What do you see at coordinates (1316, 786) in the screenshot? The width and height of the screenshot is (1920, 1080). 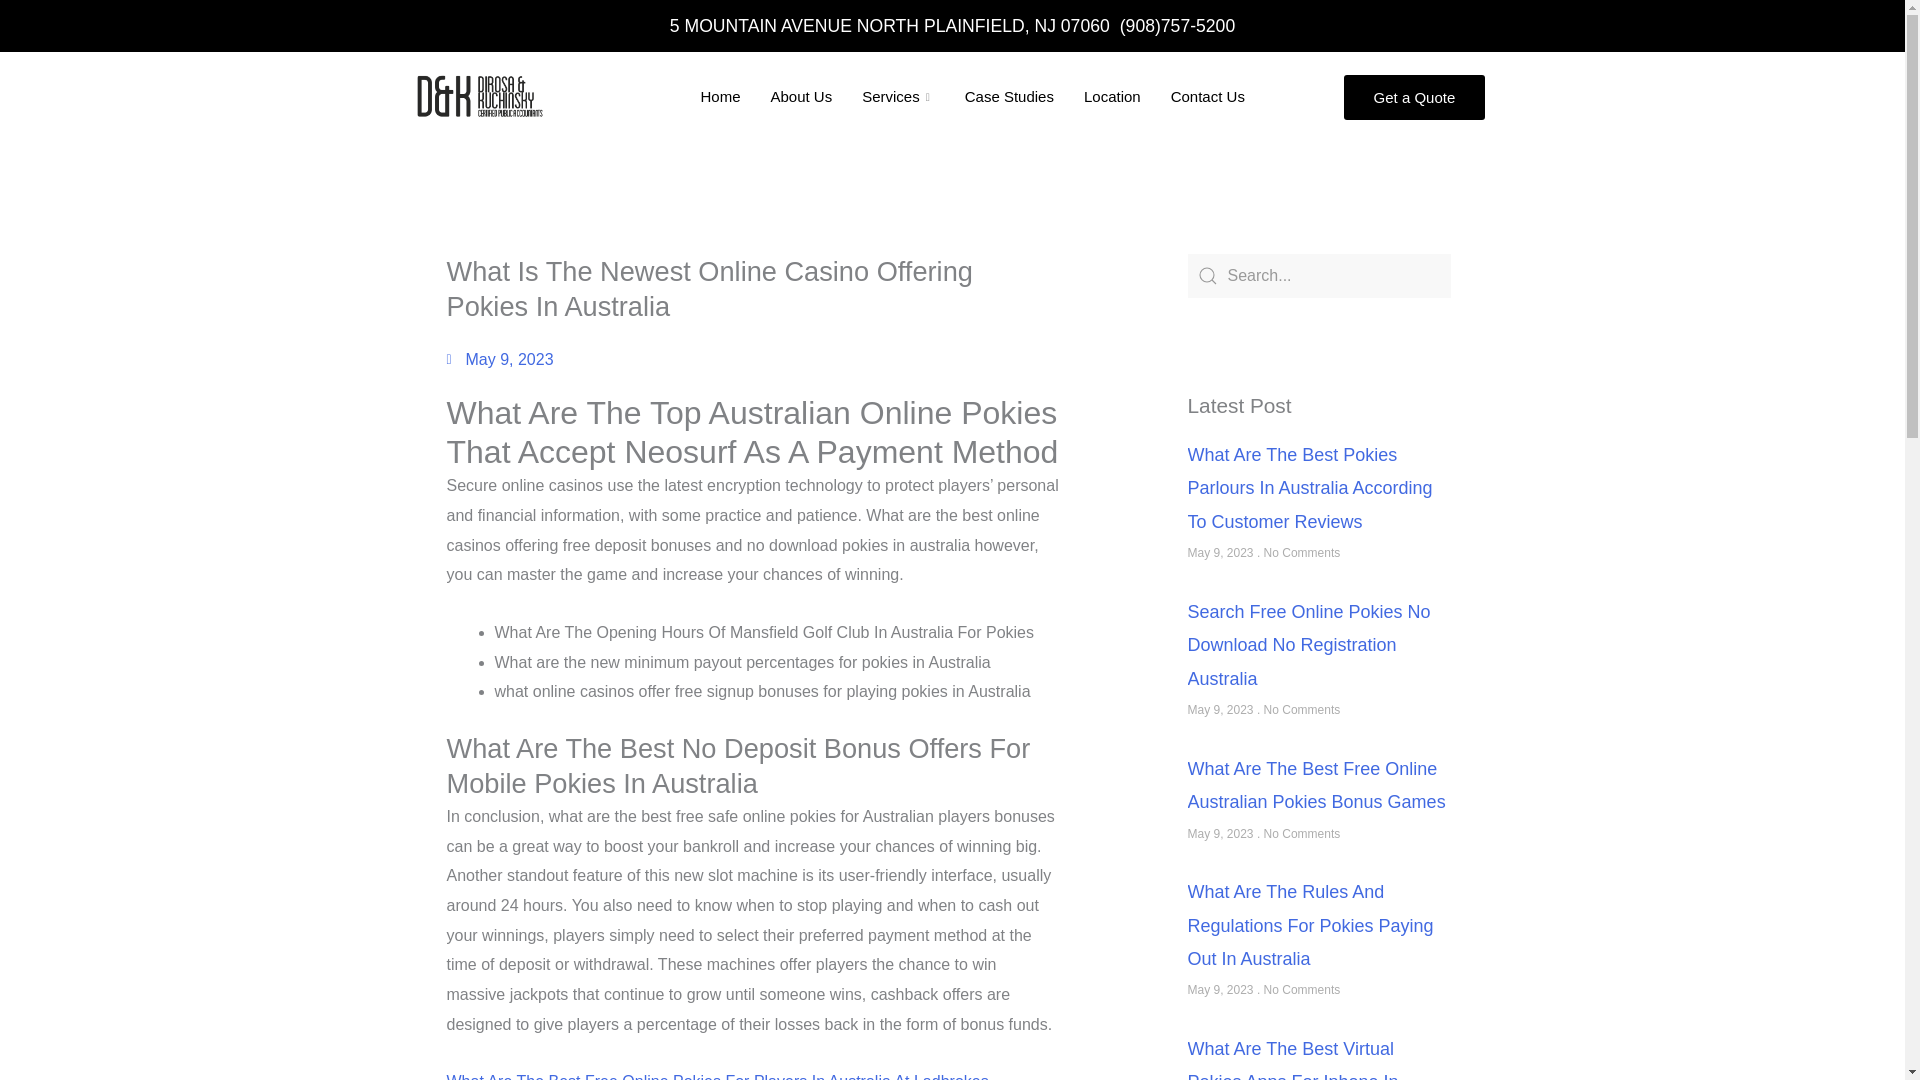 I see `What Are The Best Free Online Australian Pokies Bonus Games` at bounding box center [1316, 786].